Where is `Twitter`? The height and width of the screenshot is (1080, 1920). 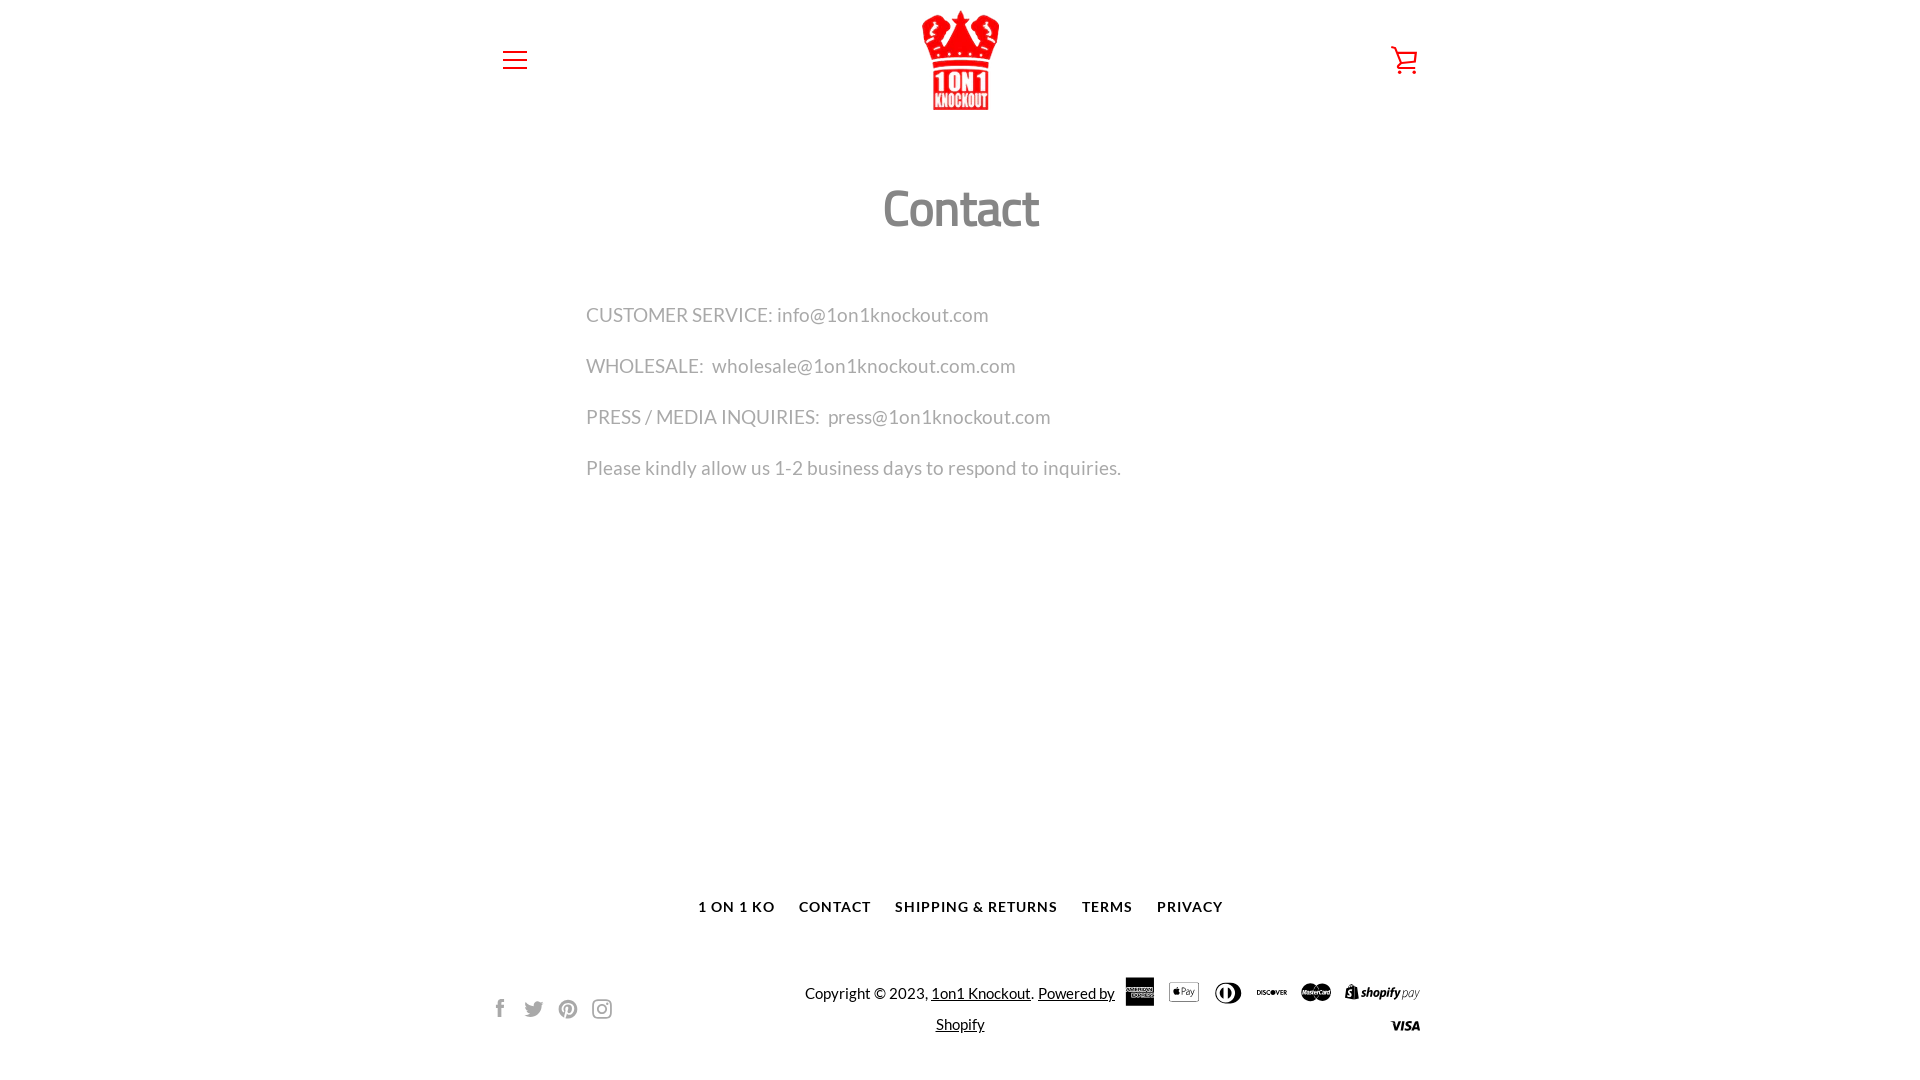
Twitter is located at coordinates (534, 1006).